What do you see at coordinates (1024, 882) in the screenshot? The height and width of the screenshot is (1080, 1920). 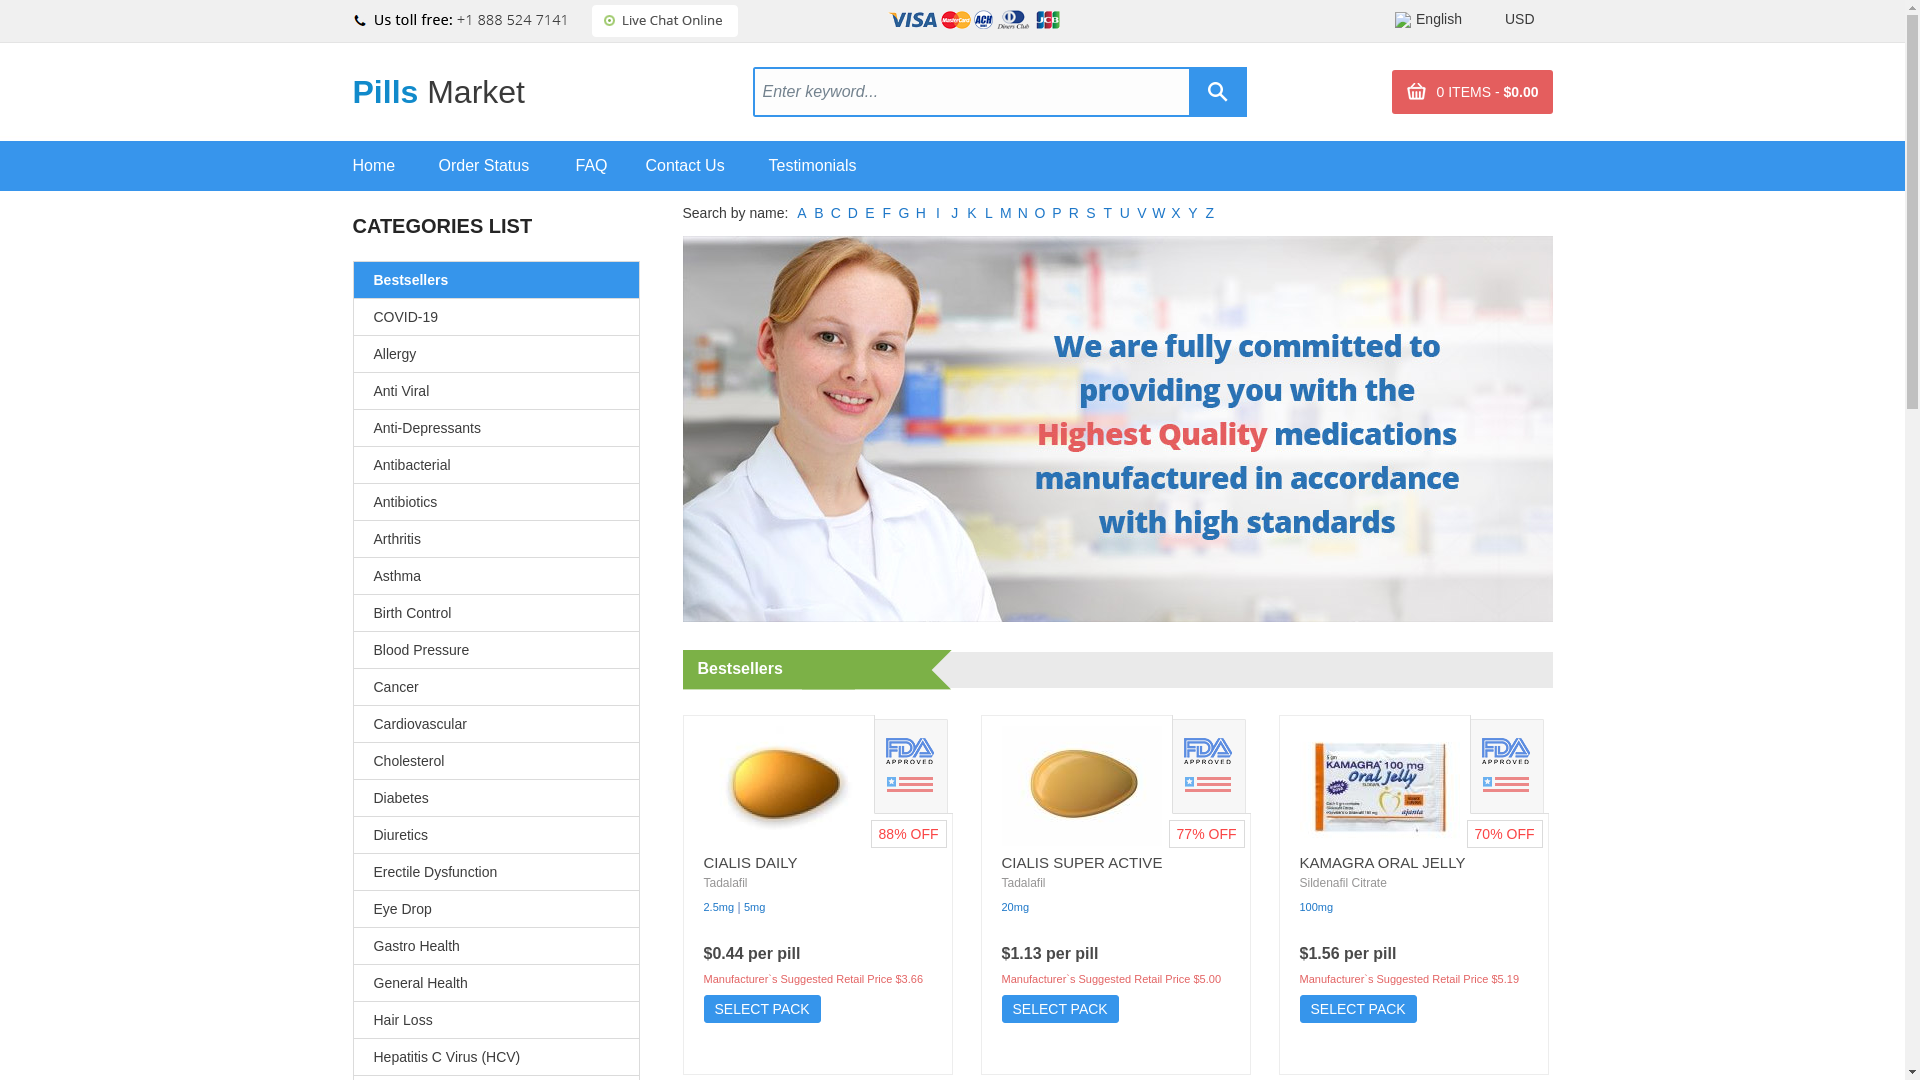 I see `Tadalafil` at bounding box center [1024, 882].